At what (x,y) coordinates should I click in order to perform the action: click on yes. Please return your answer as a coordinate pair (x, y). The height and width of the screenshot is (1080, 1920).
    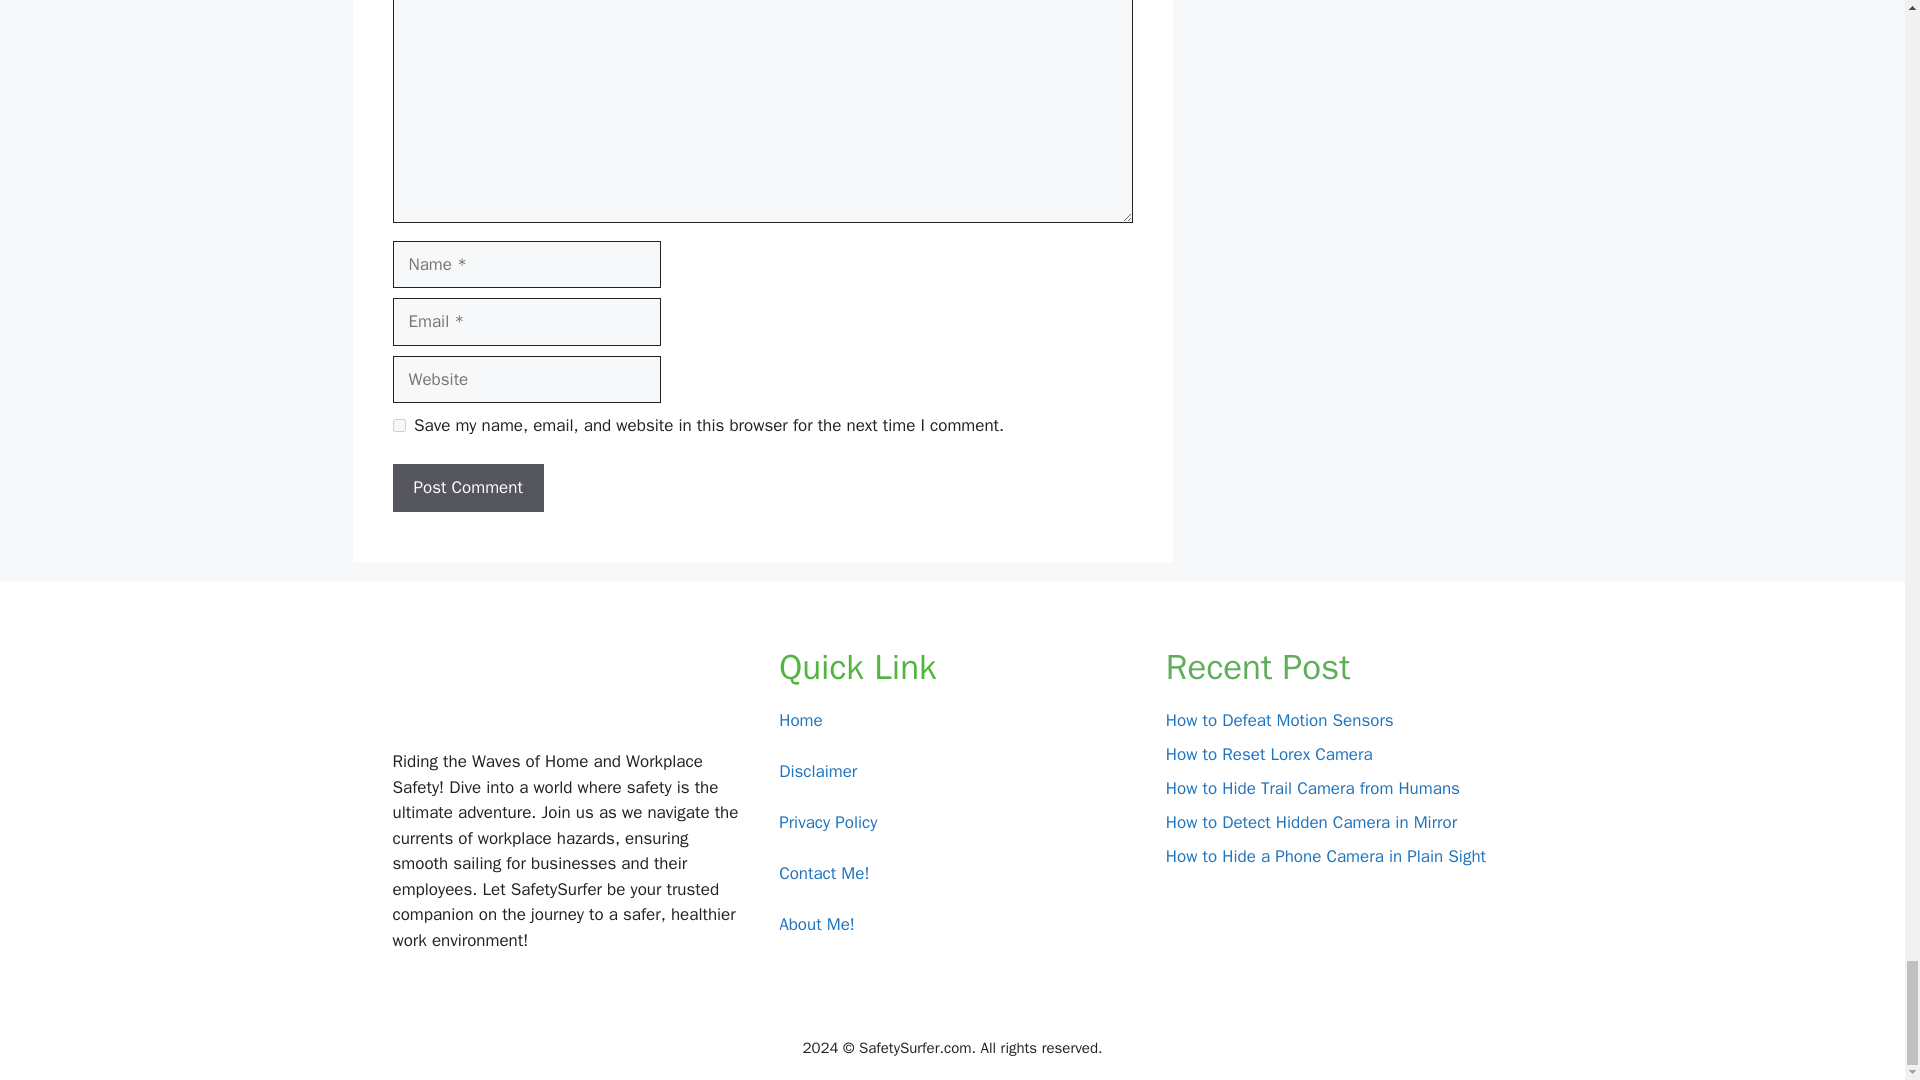
    Looking at the image, I should click on (398, 426).